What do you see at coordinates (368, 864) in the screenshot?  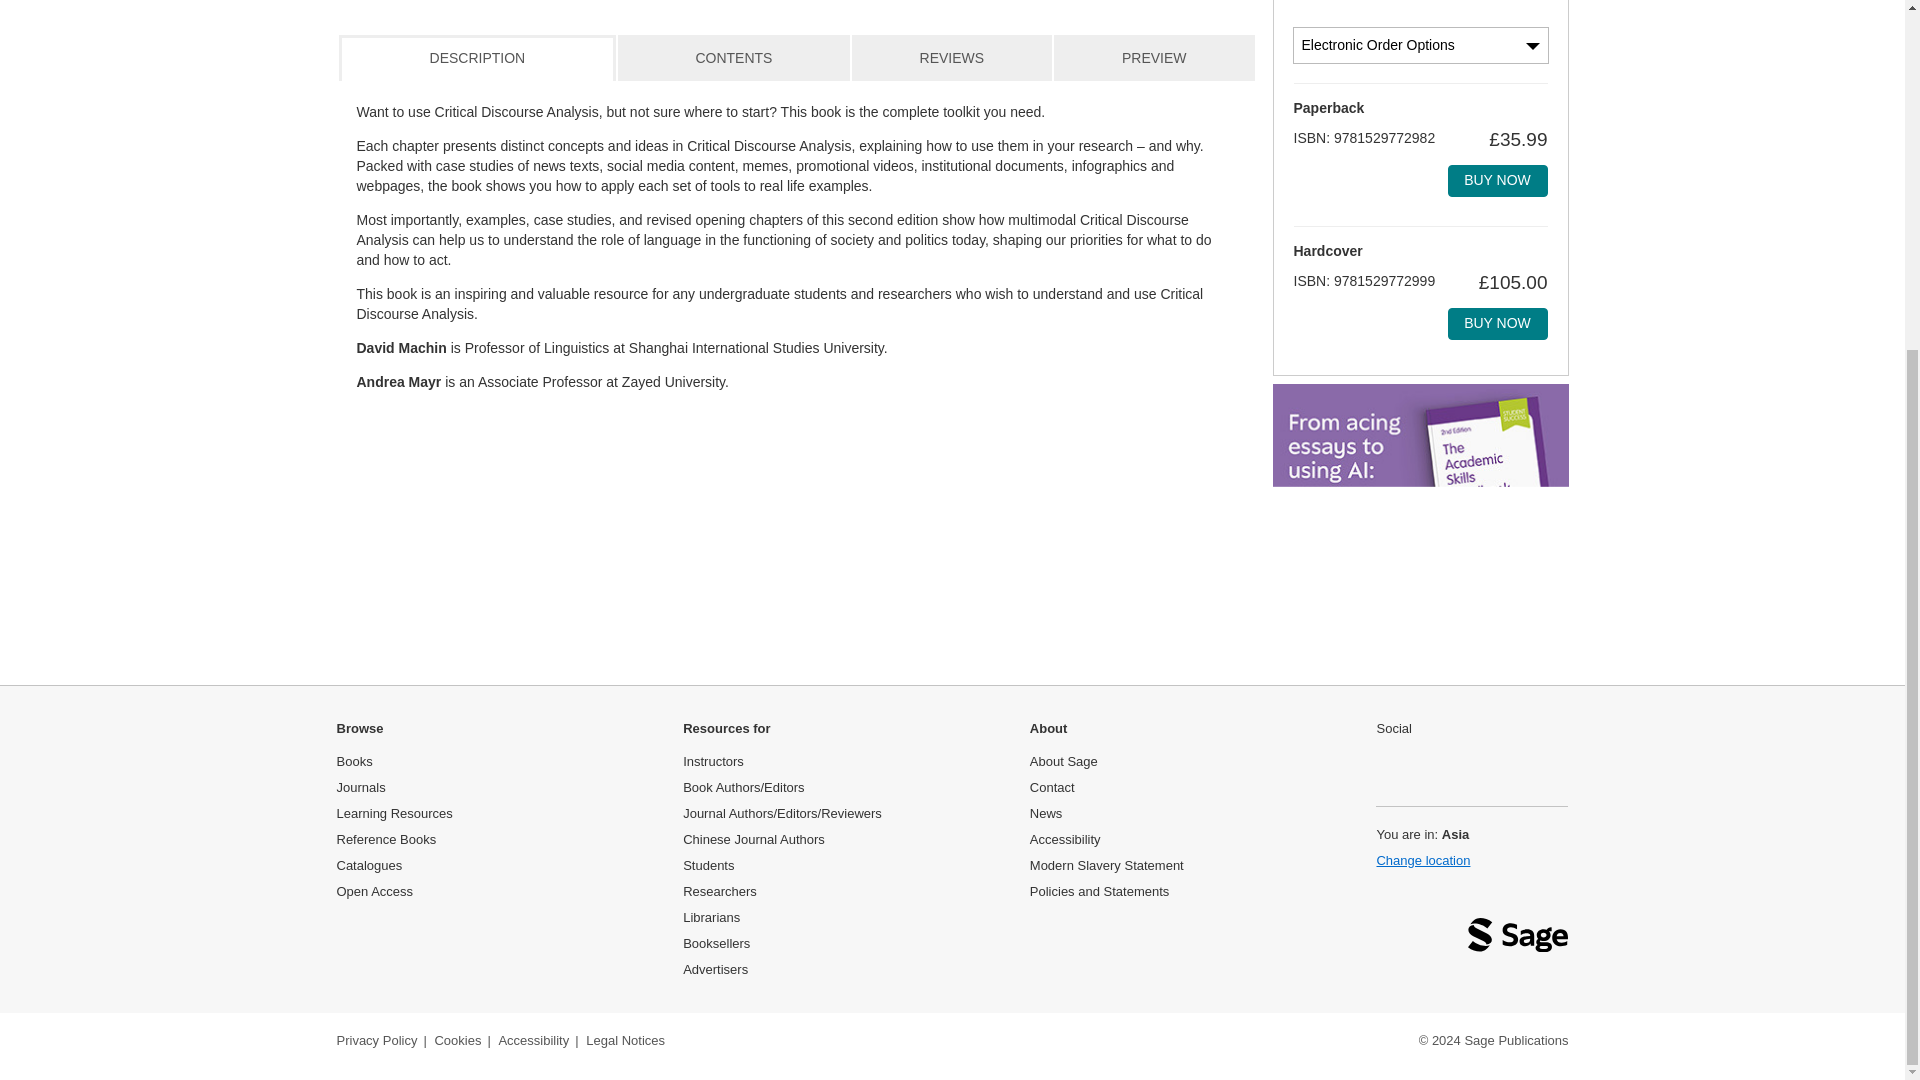 I see `Catalogues` at bounding box center [368, 864].